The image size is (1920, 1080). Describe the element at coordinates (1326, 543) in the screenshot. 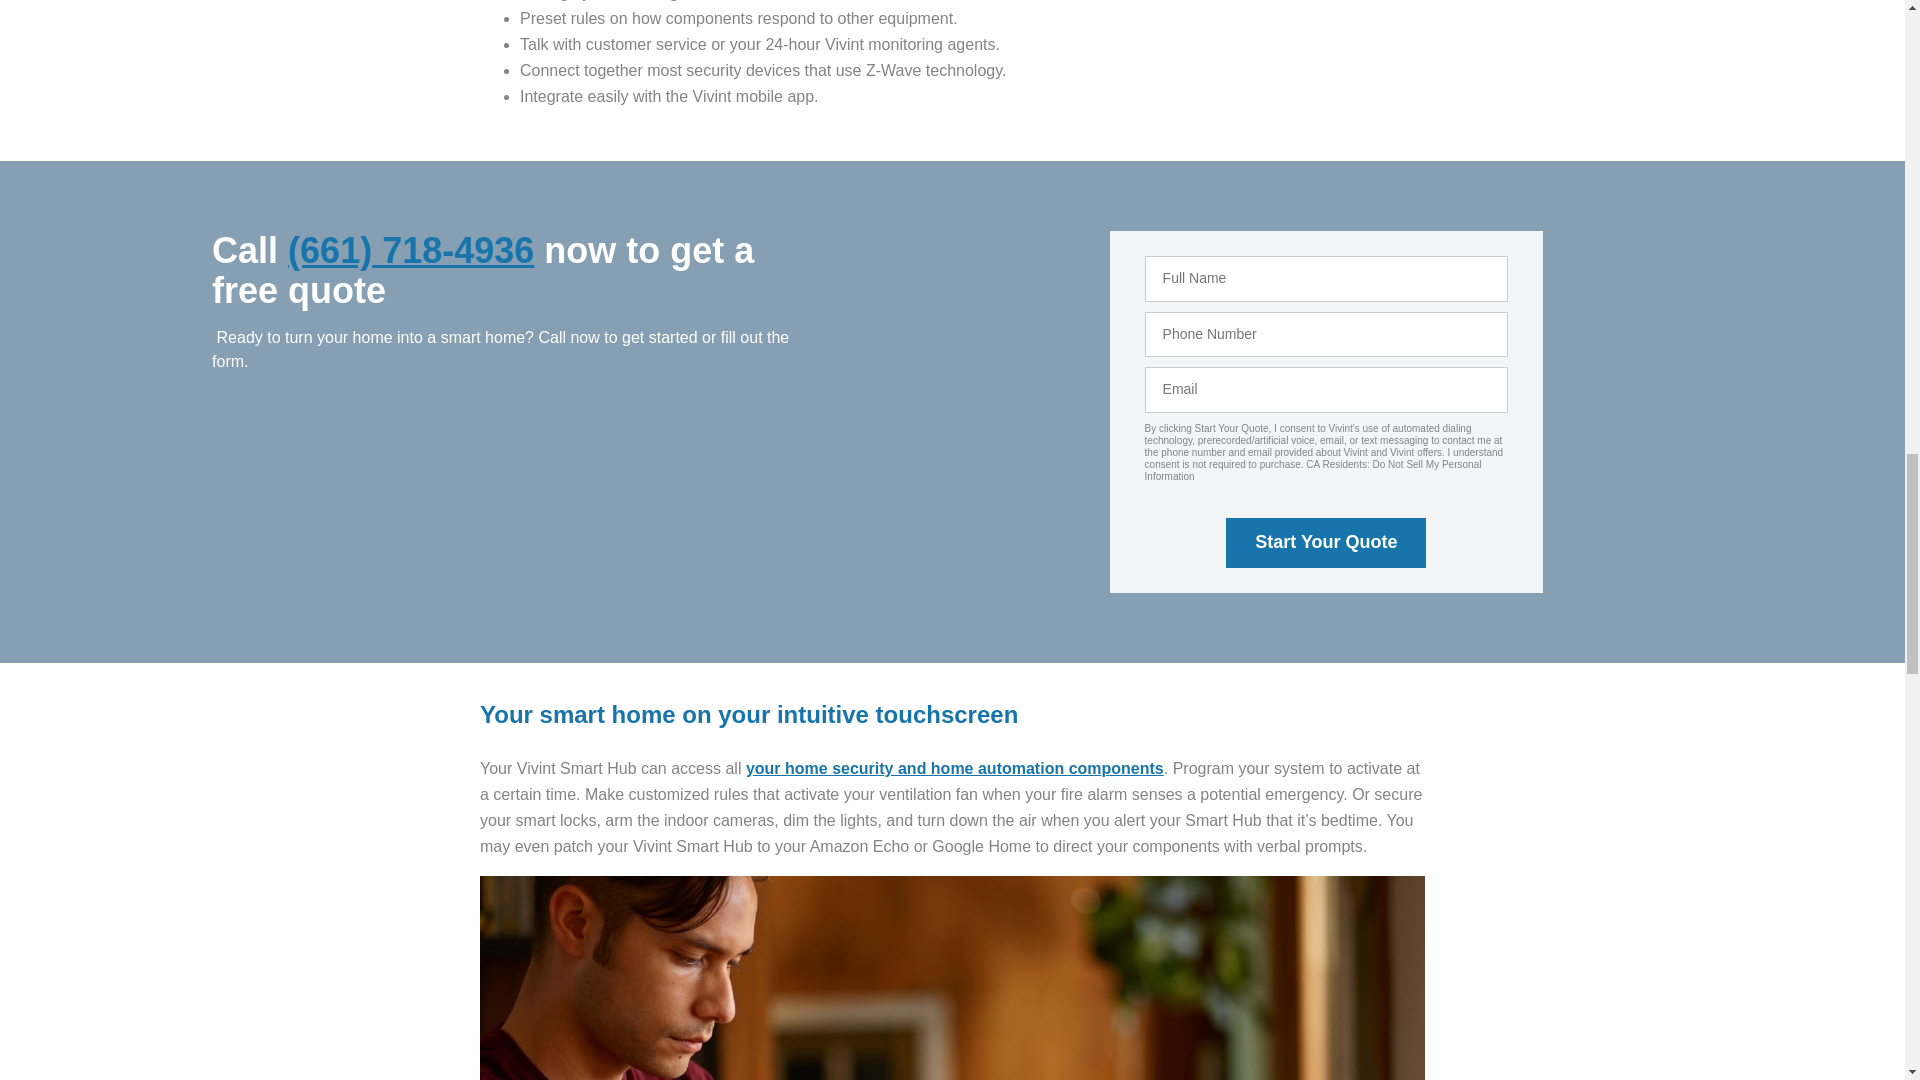

I see `Start Your Quote` at that location.